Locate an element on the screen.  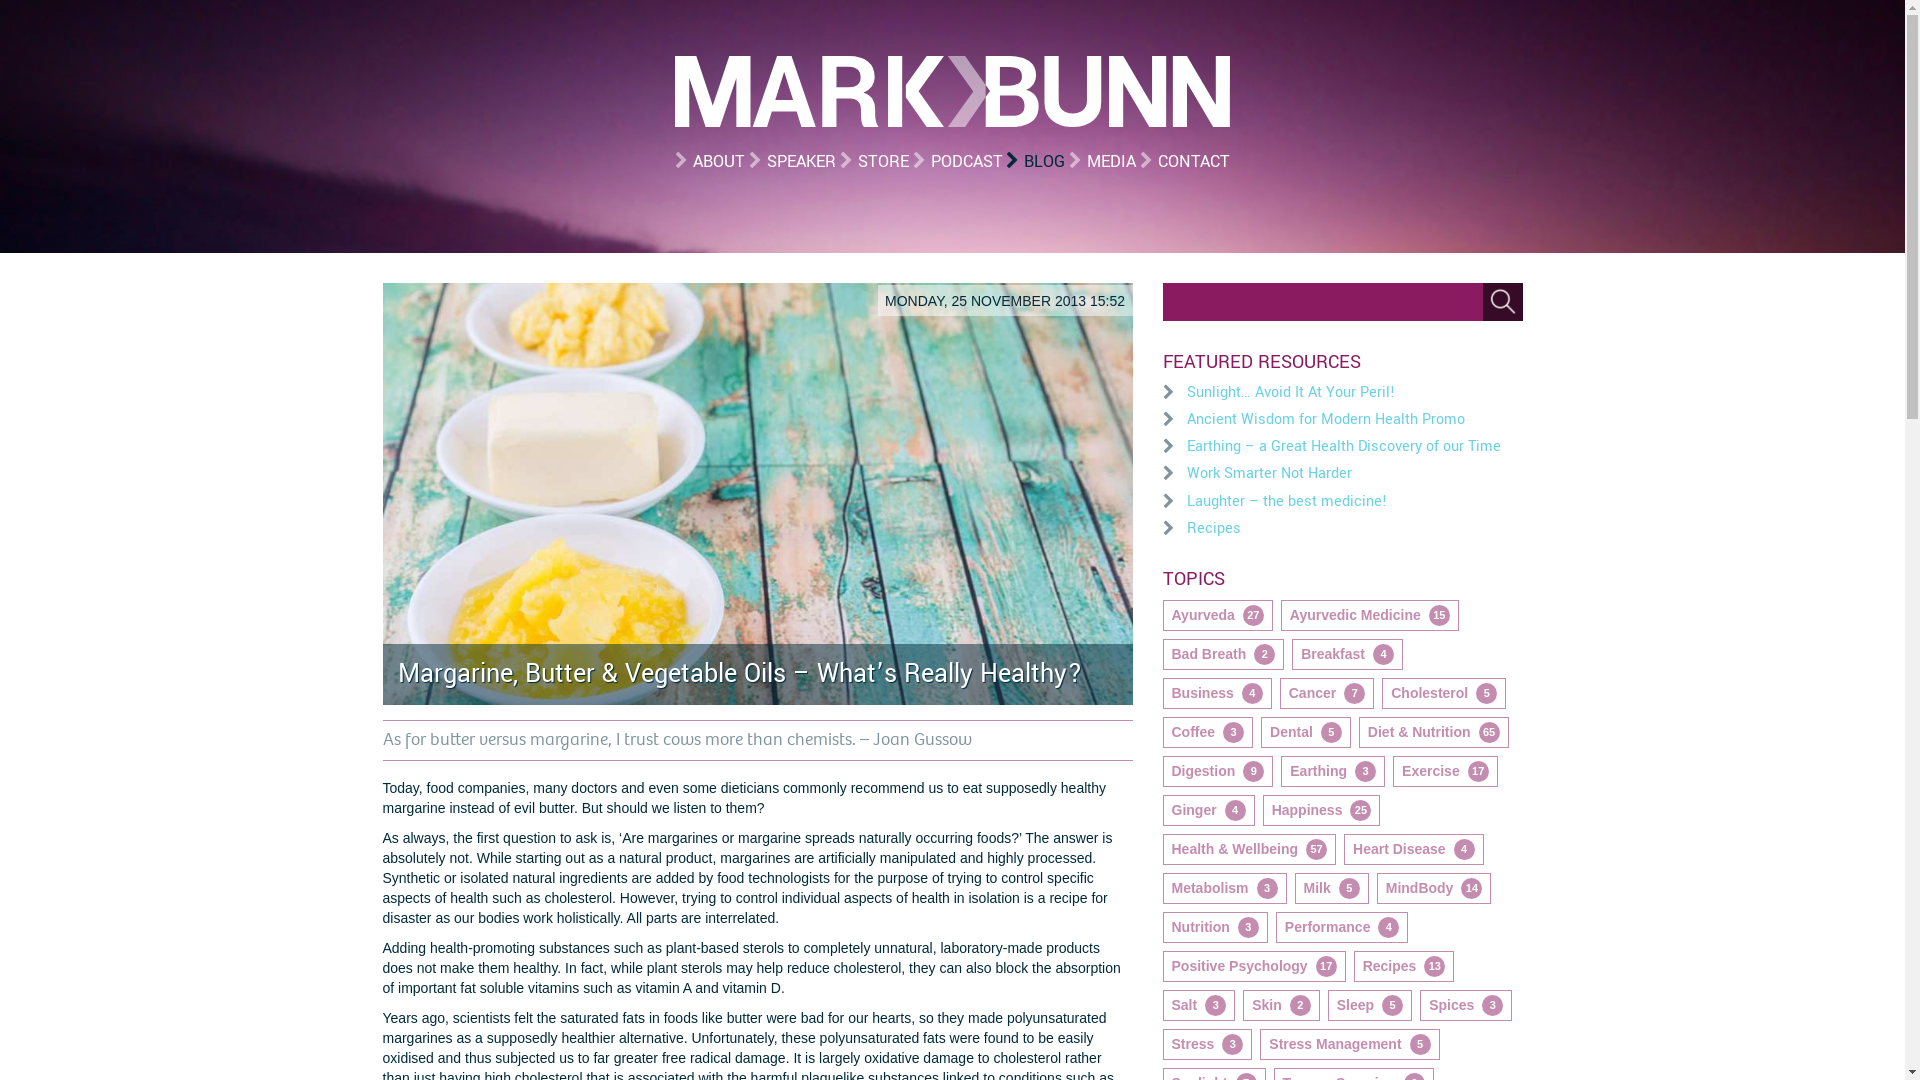
Ayurveda
27 is located at coordinates (1217, 616).